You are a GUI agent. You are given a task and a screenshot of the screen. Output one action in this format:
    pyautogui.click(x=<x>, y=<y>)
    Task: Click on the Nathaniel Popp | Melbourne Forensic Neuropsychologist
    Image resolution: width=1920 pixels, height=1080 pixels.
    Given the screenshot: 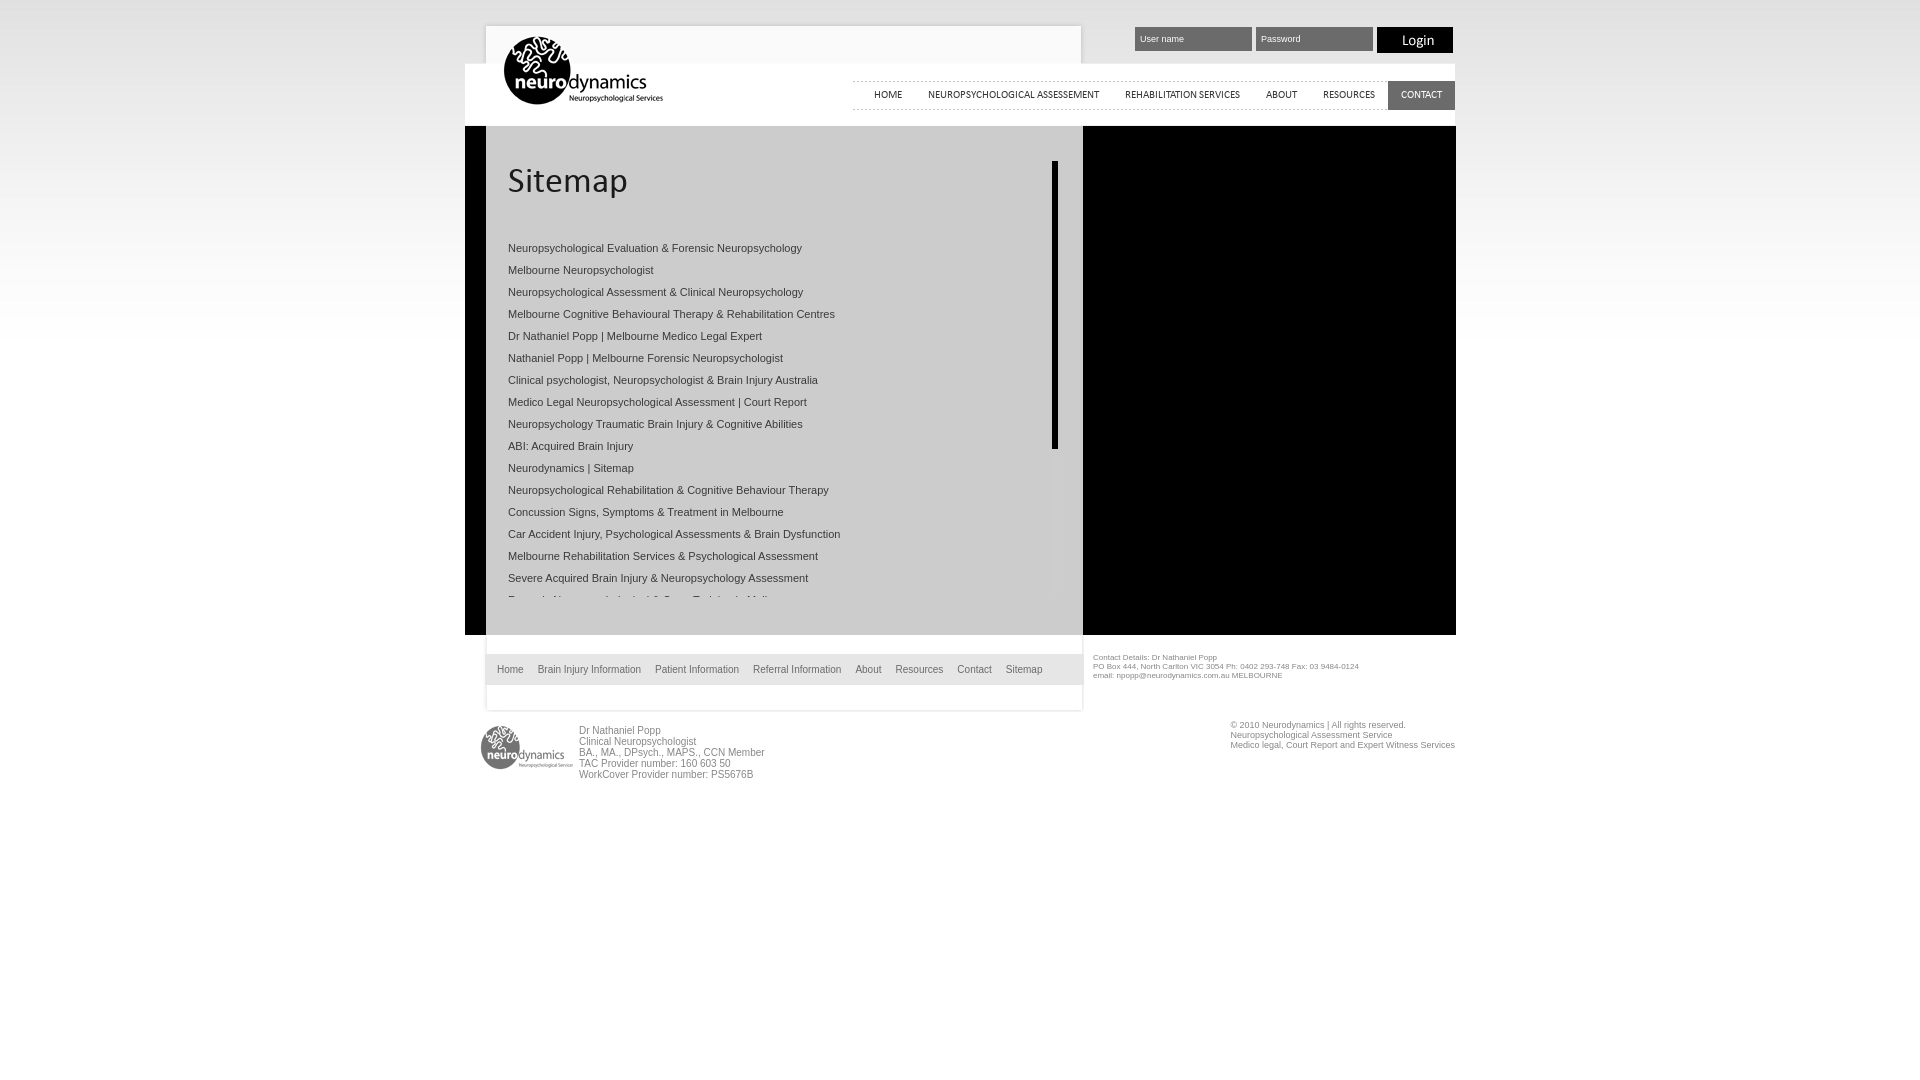 What is the action you would take?
    pyautogui.click(x=646, y=358)
    